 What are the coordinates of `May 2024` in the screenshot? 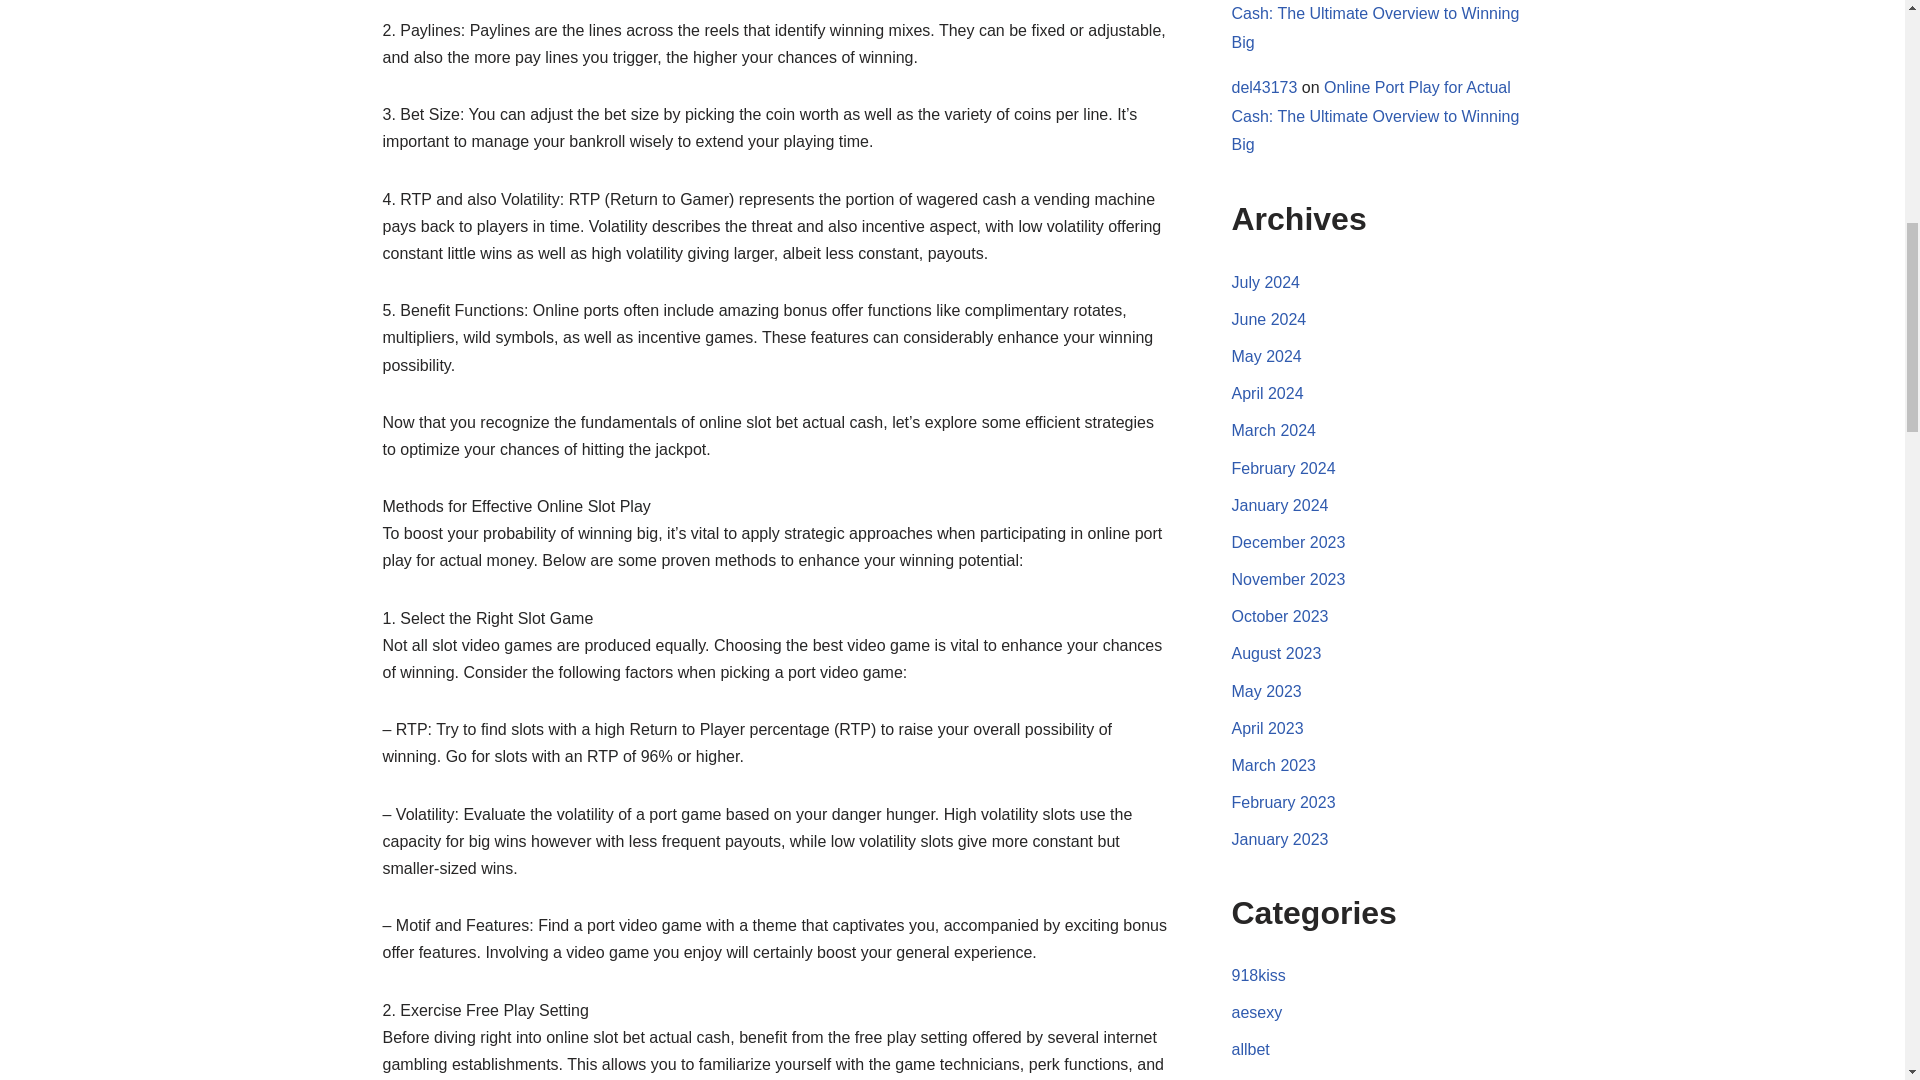 It's located at (1266, 356).